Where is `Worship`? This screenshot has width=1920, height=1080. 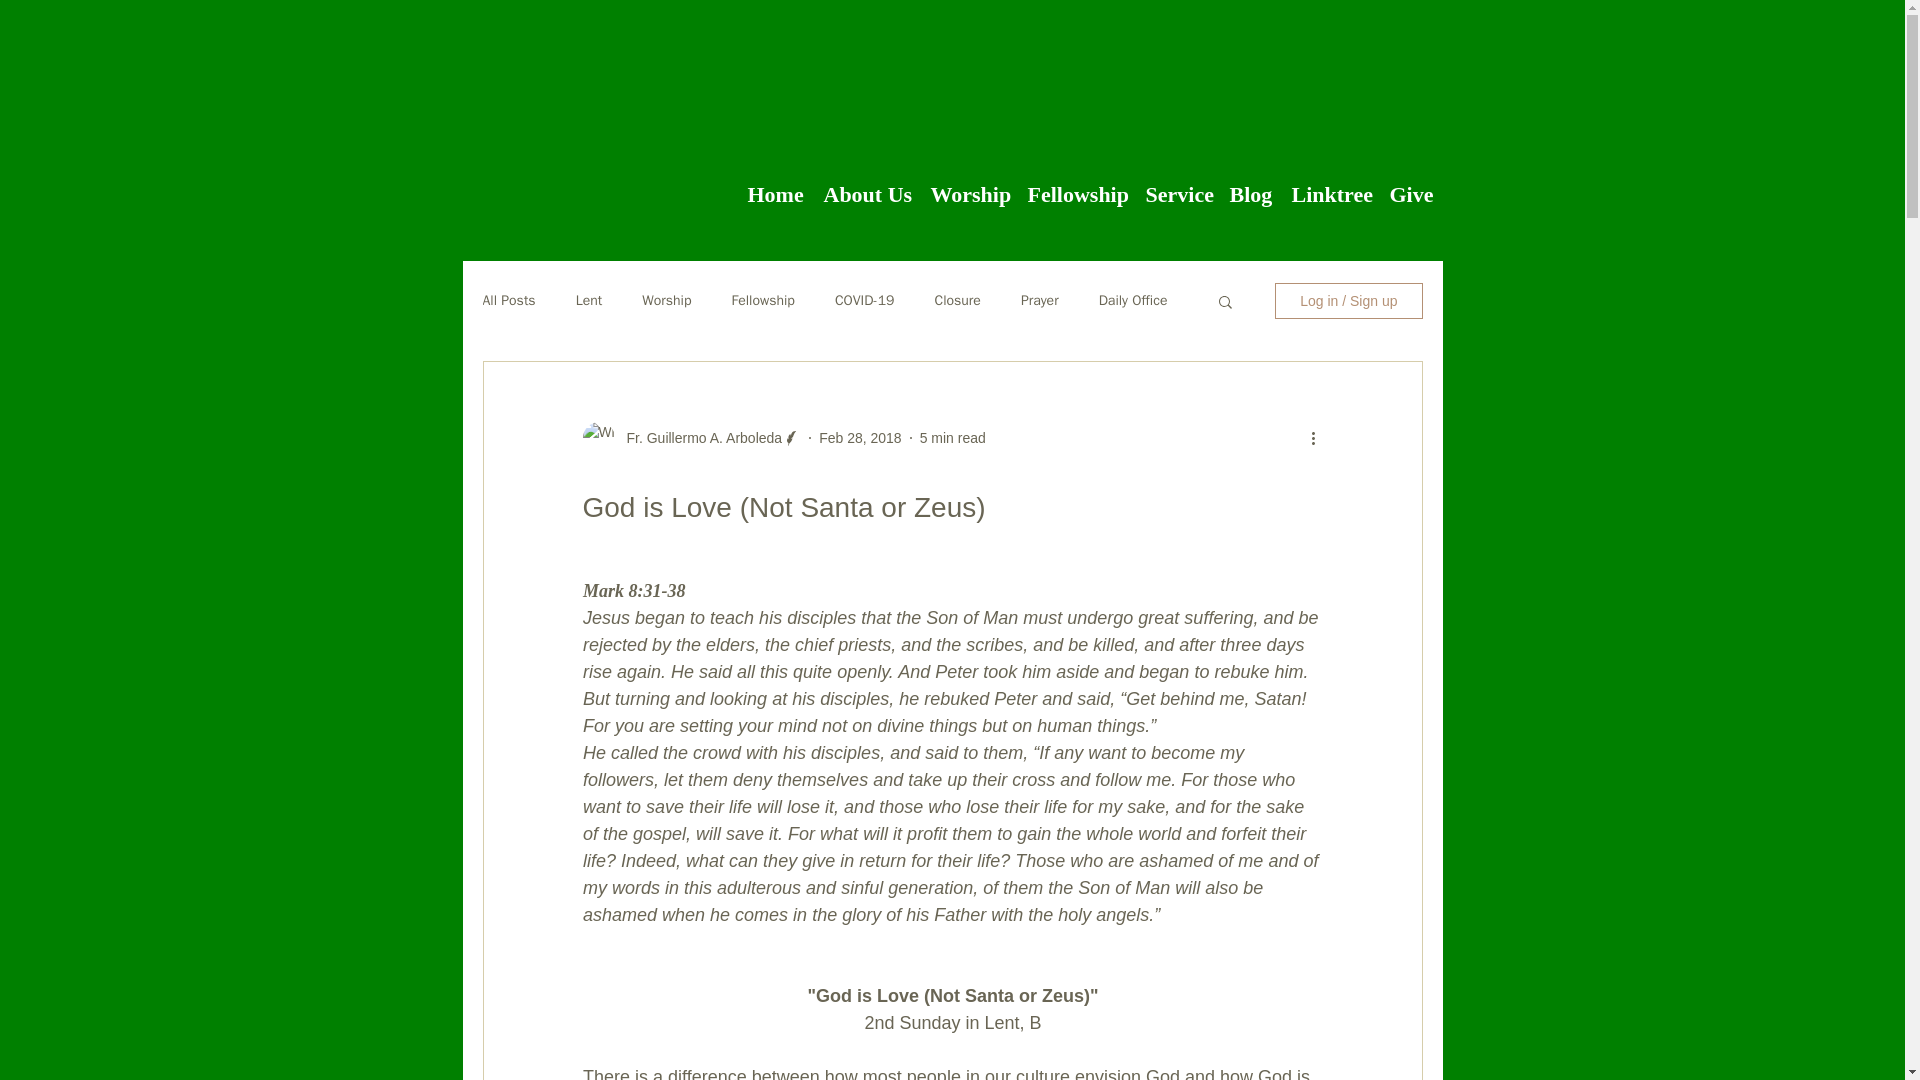
Worship is located at coordinates (968, 188).